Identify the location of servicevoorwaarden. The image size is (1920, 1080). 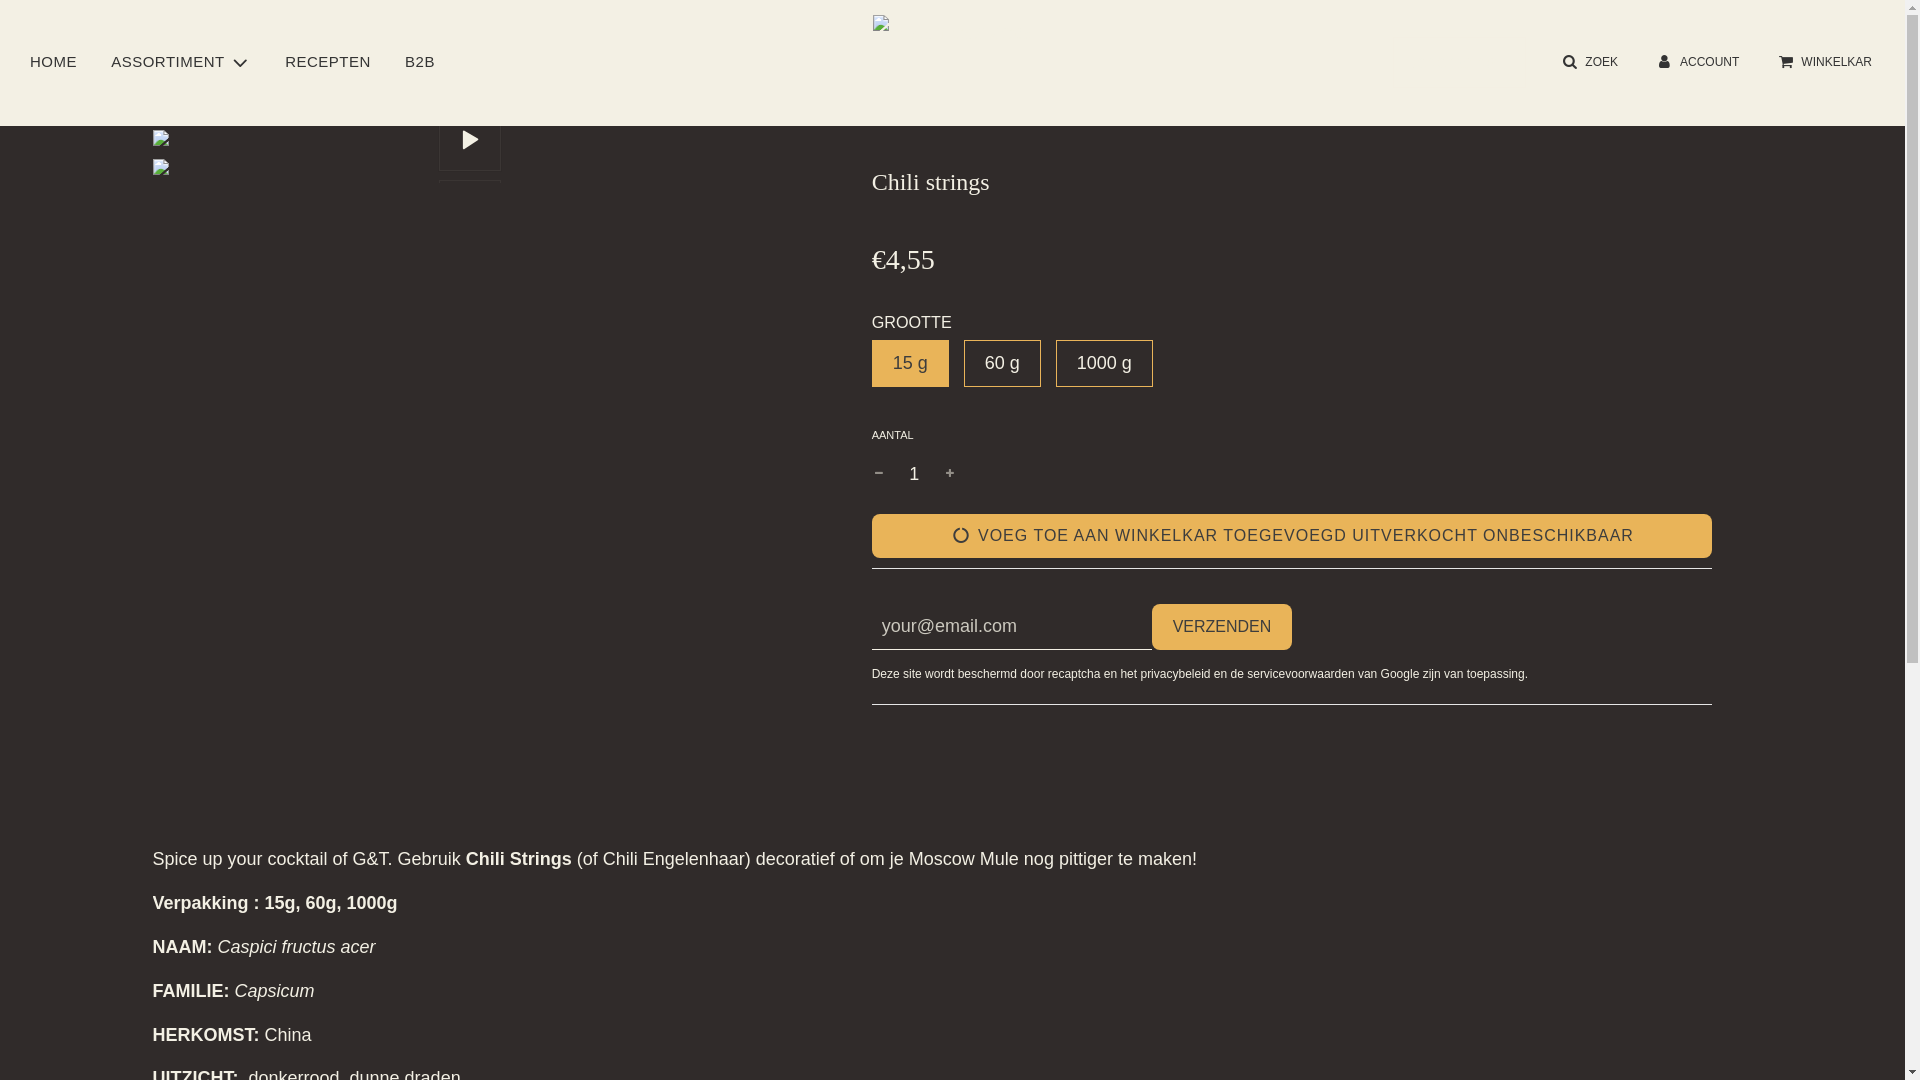
(1300, 674).